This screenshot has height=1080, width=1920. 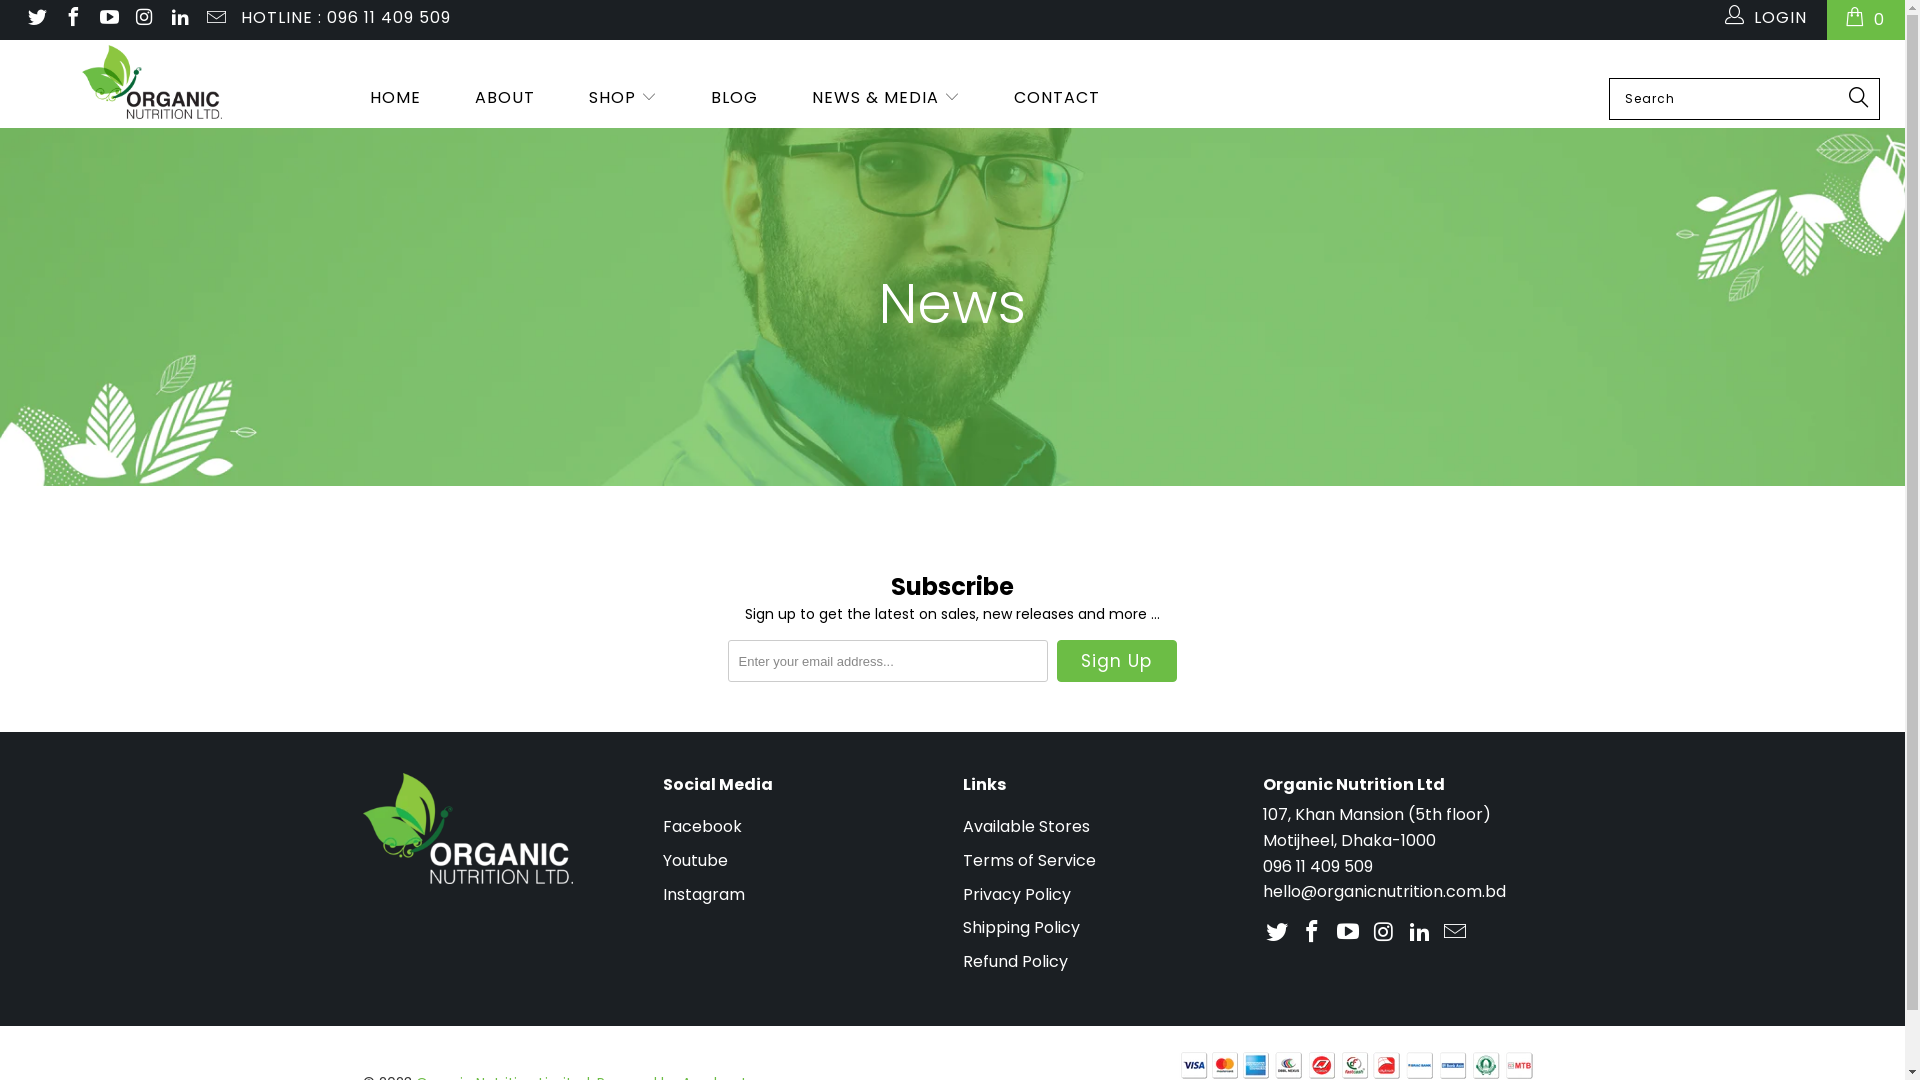 I want to click on Available Stores, so click(x=1026, y=826).